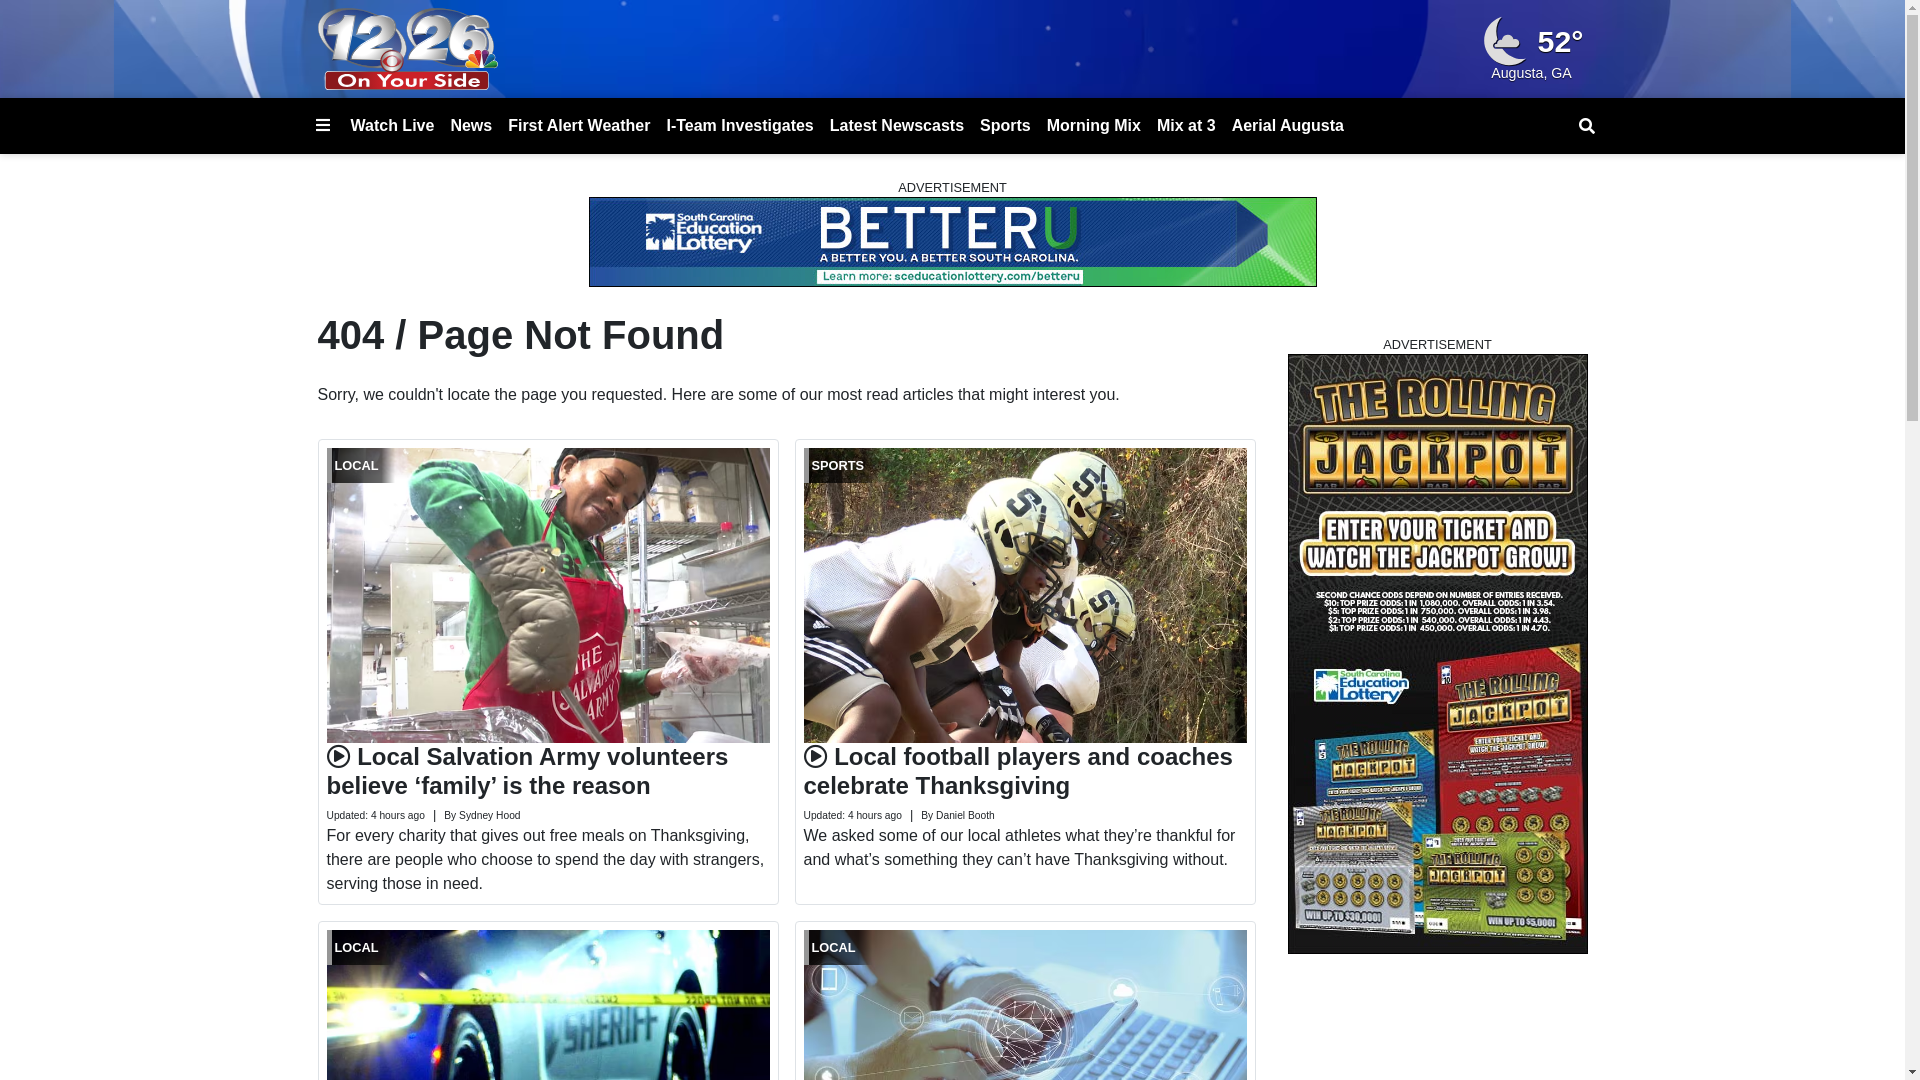  Describe the element at coordinates (1006, 126) in the screenshot. I see `Sports` at that location.